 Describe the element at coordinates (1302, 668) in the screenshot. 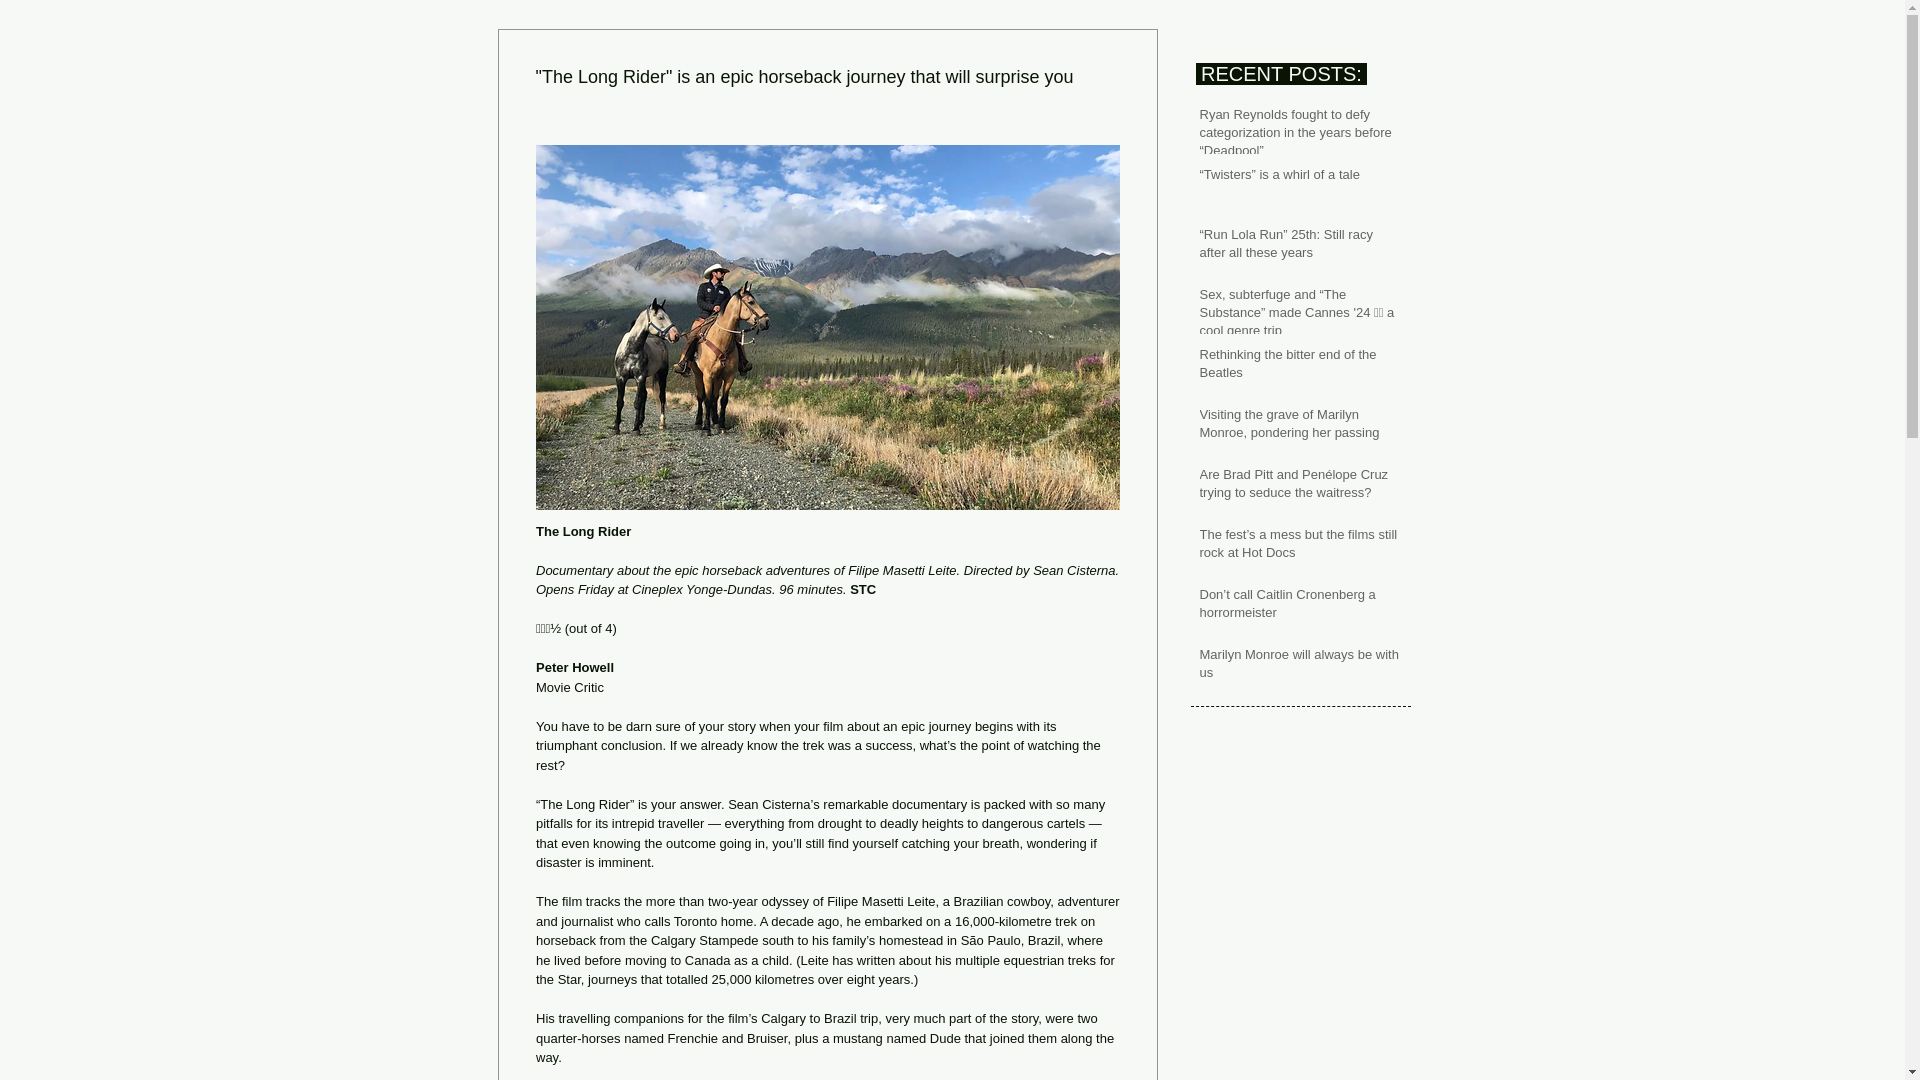

I see `Marilyn Monroe will always be with us` at that location.